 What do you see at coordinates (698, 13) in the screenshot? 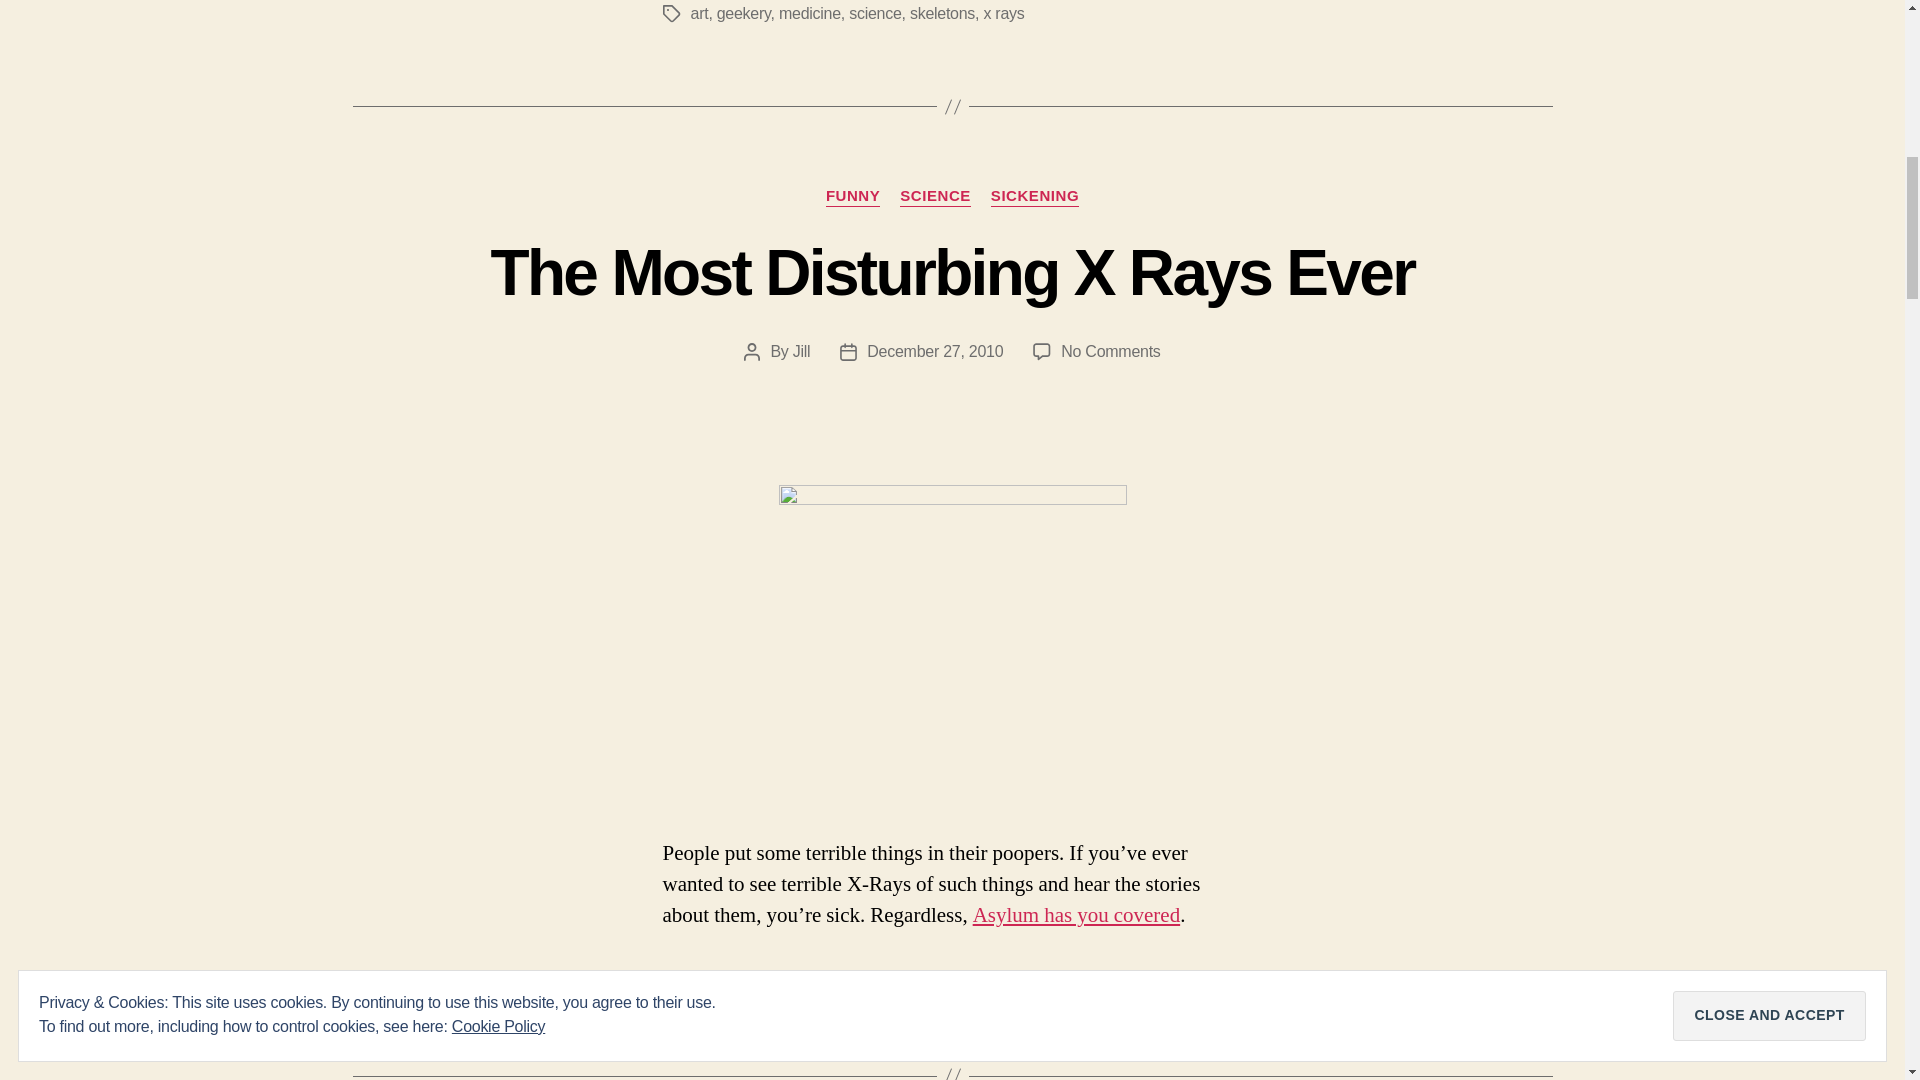
I see `art` at bounding box center [698, 13].